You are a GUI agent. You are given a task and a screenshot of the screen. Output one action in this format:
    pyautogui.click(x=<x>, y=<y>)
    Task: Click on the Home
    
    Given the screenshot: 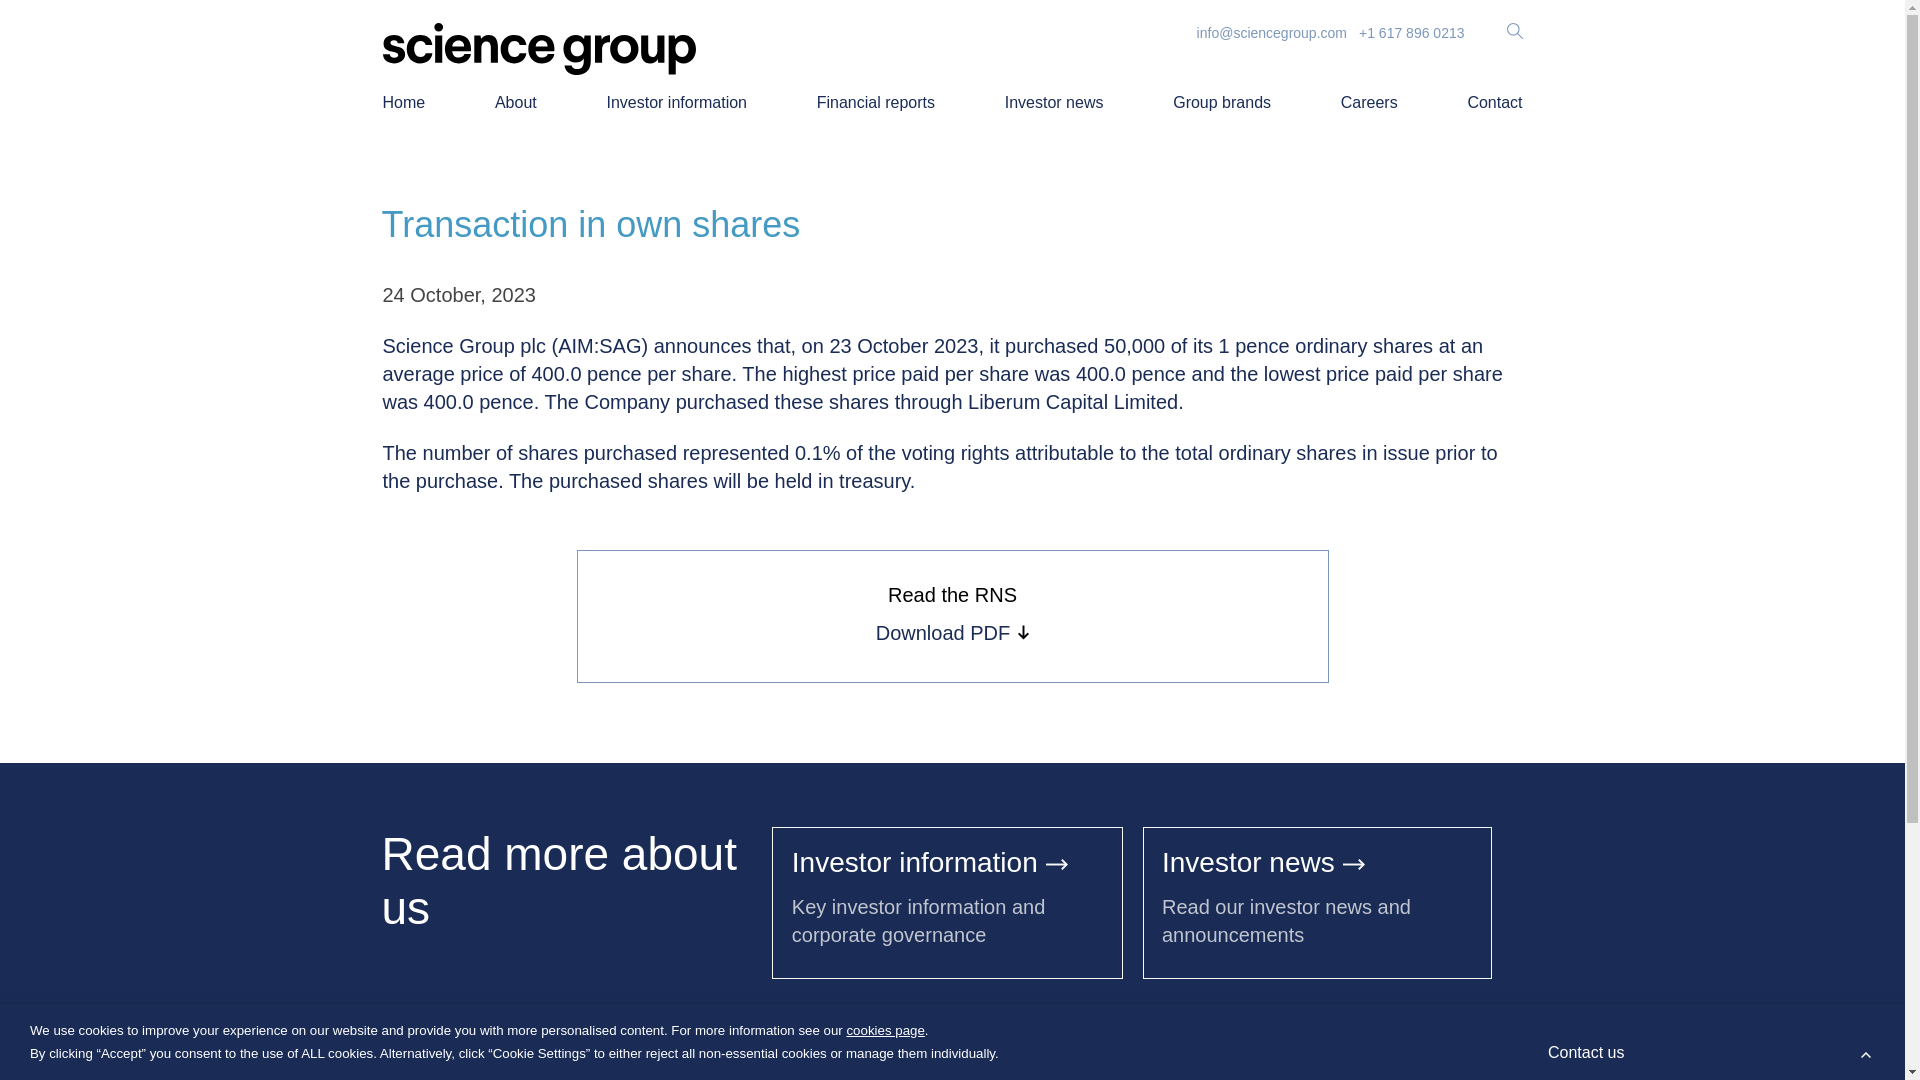 What is the action you would take?
    pyautogui.click(x=403, y=103)
    